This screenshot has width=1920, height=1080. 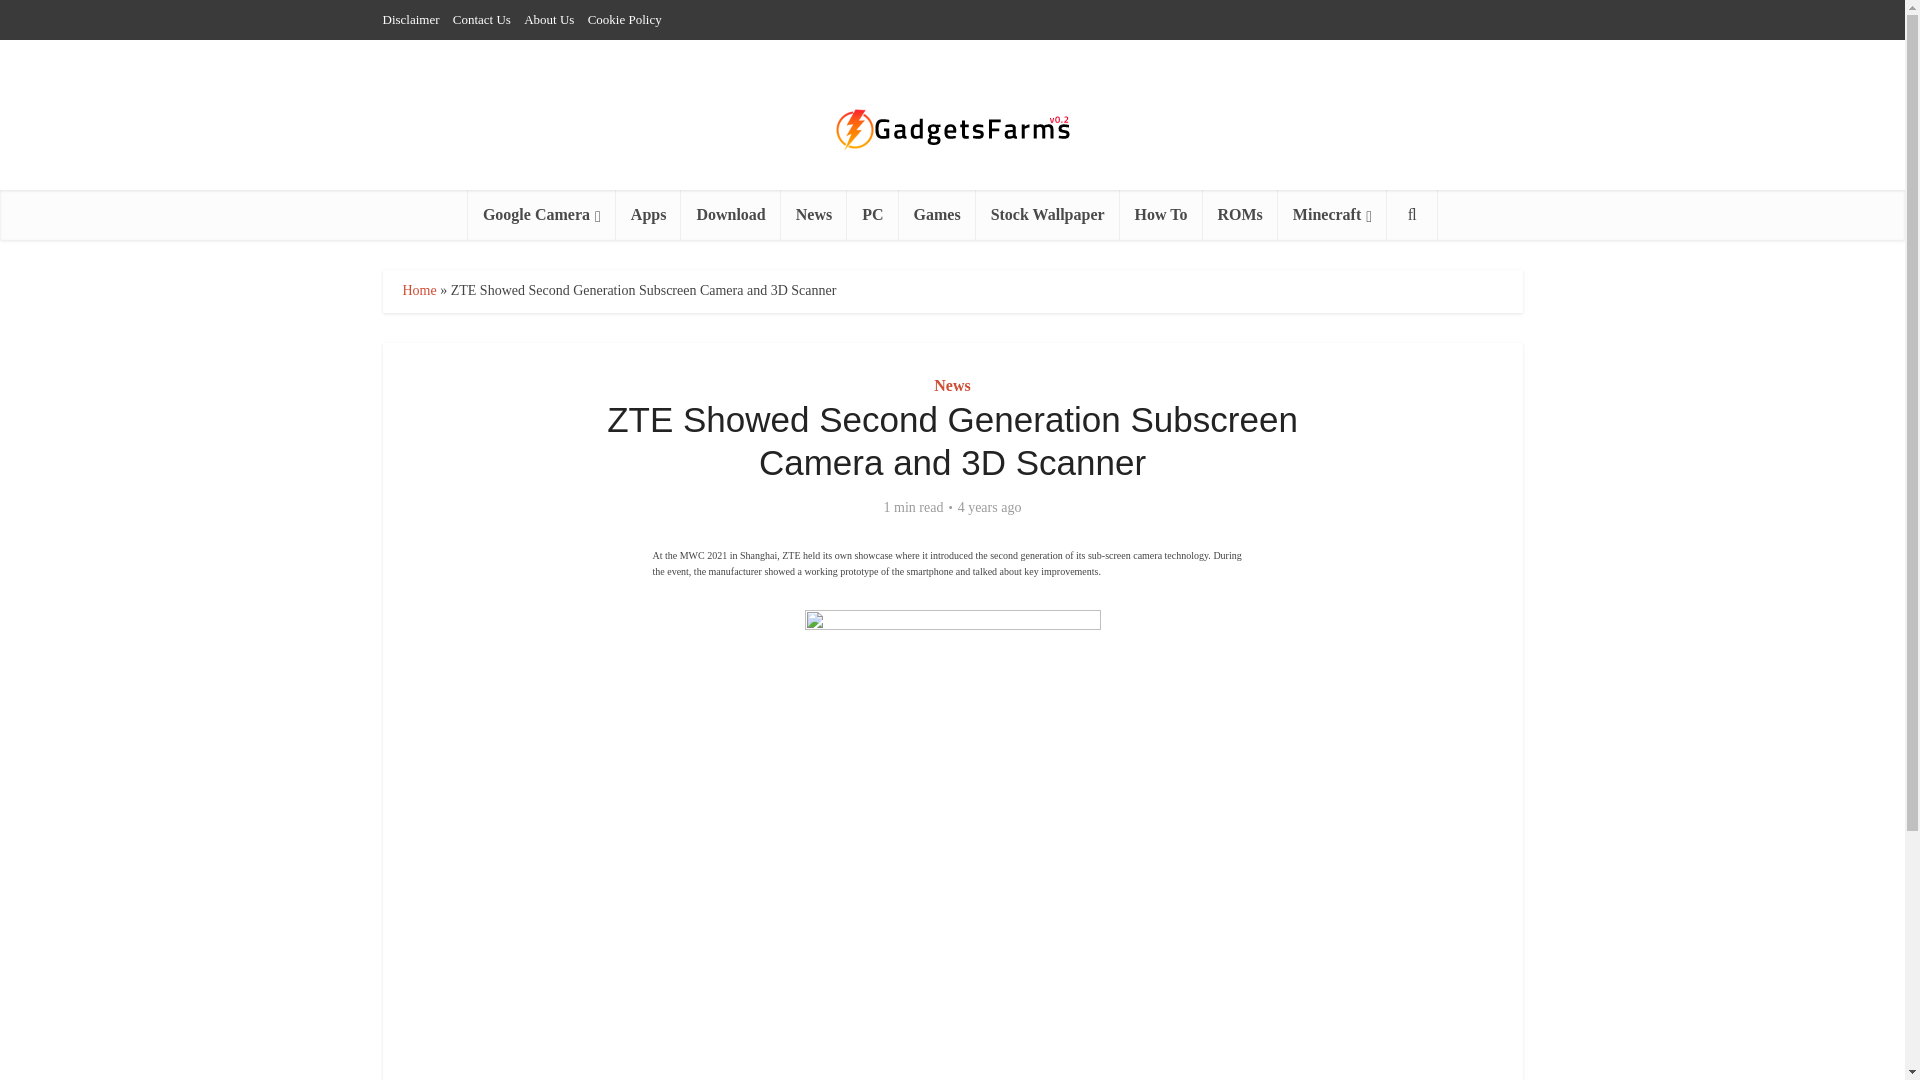 What do you see at coordinates (410, 19) in the screenshot?
I see `Disclaimer` at bounding box center [410, 19].